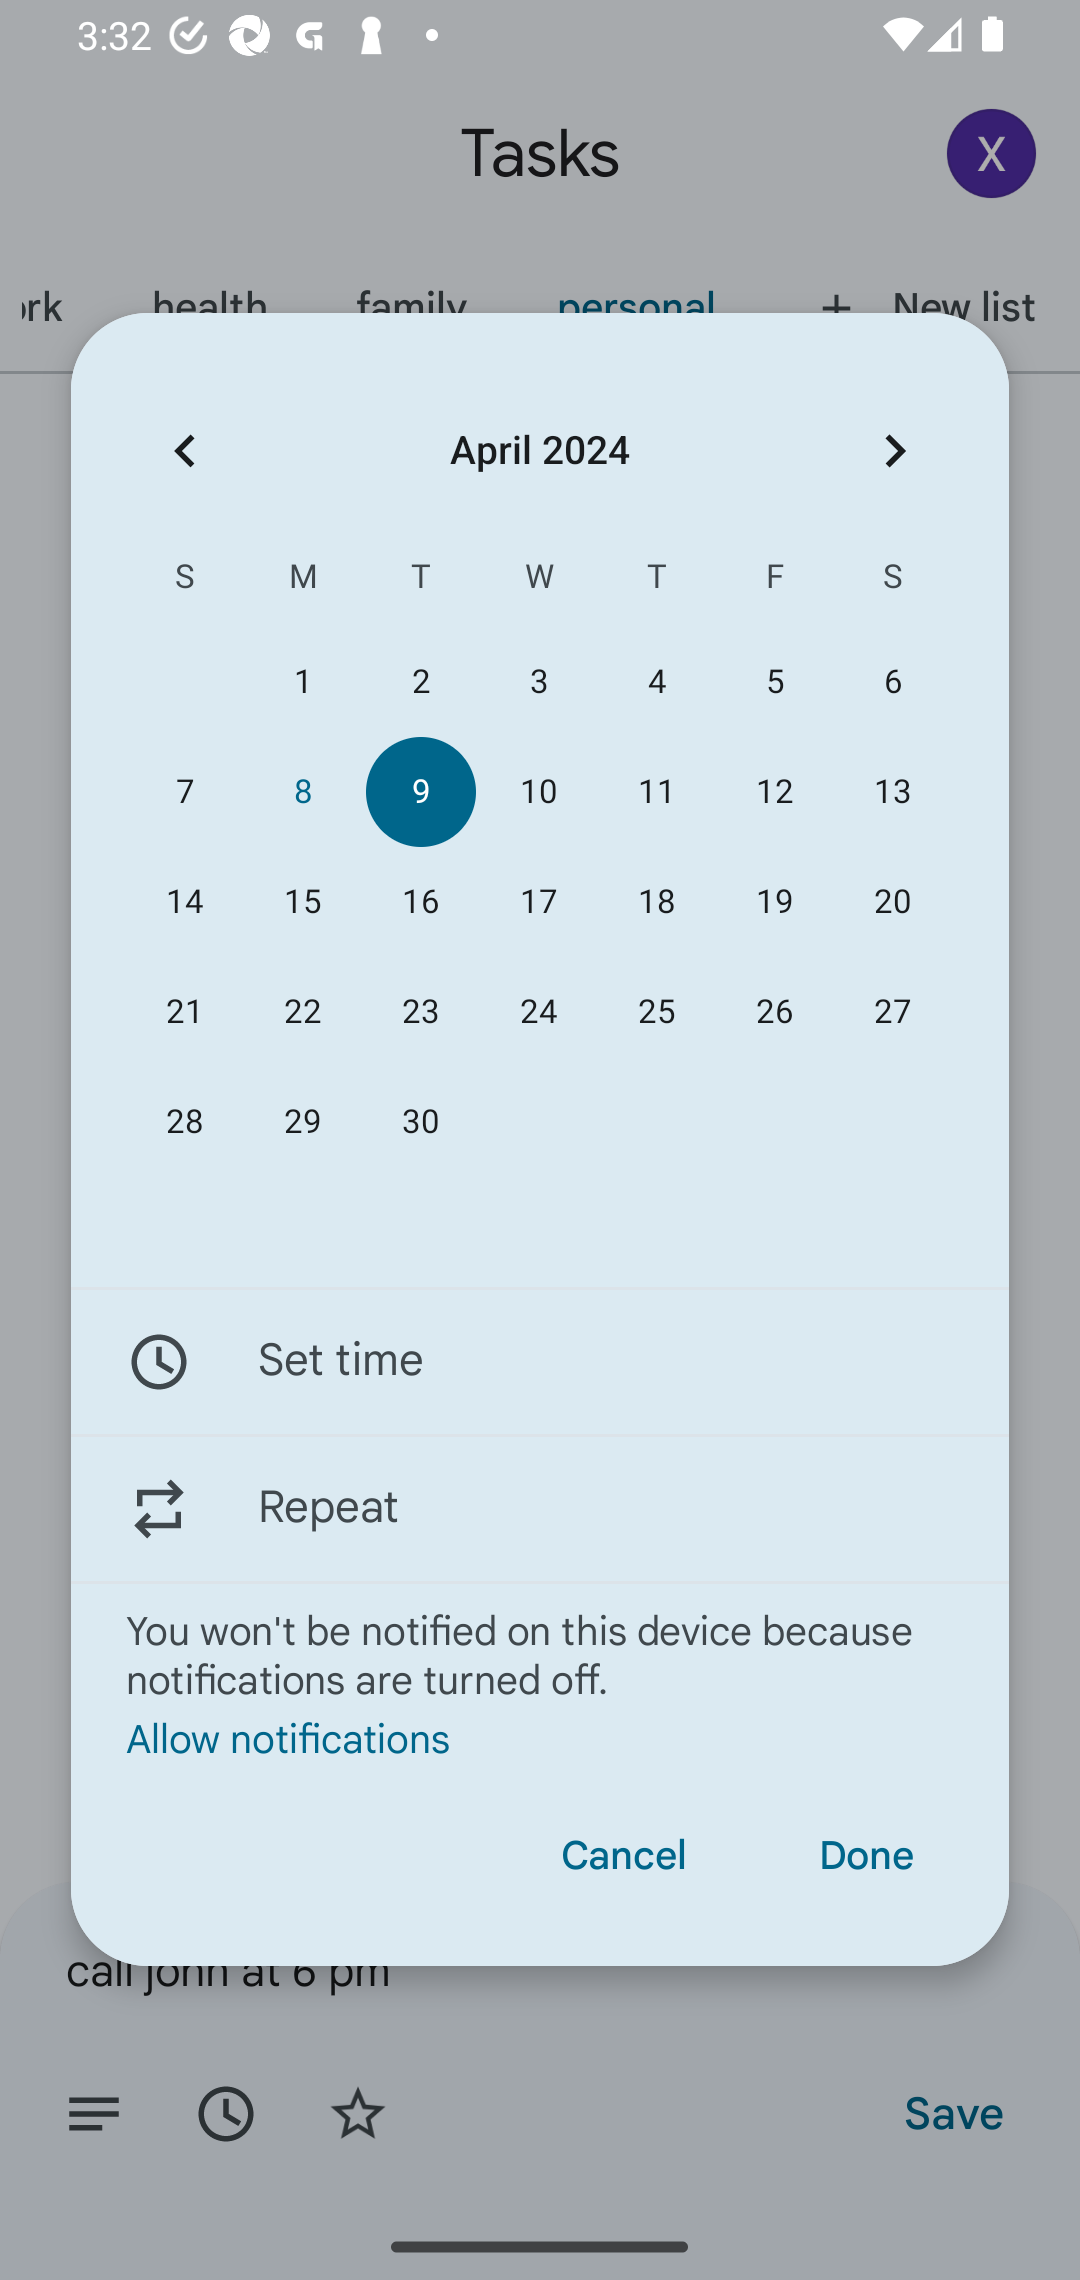  Describe the element at coordinates (540, 1738) in the screenshot. I see `Allow notifications` at that location.